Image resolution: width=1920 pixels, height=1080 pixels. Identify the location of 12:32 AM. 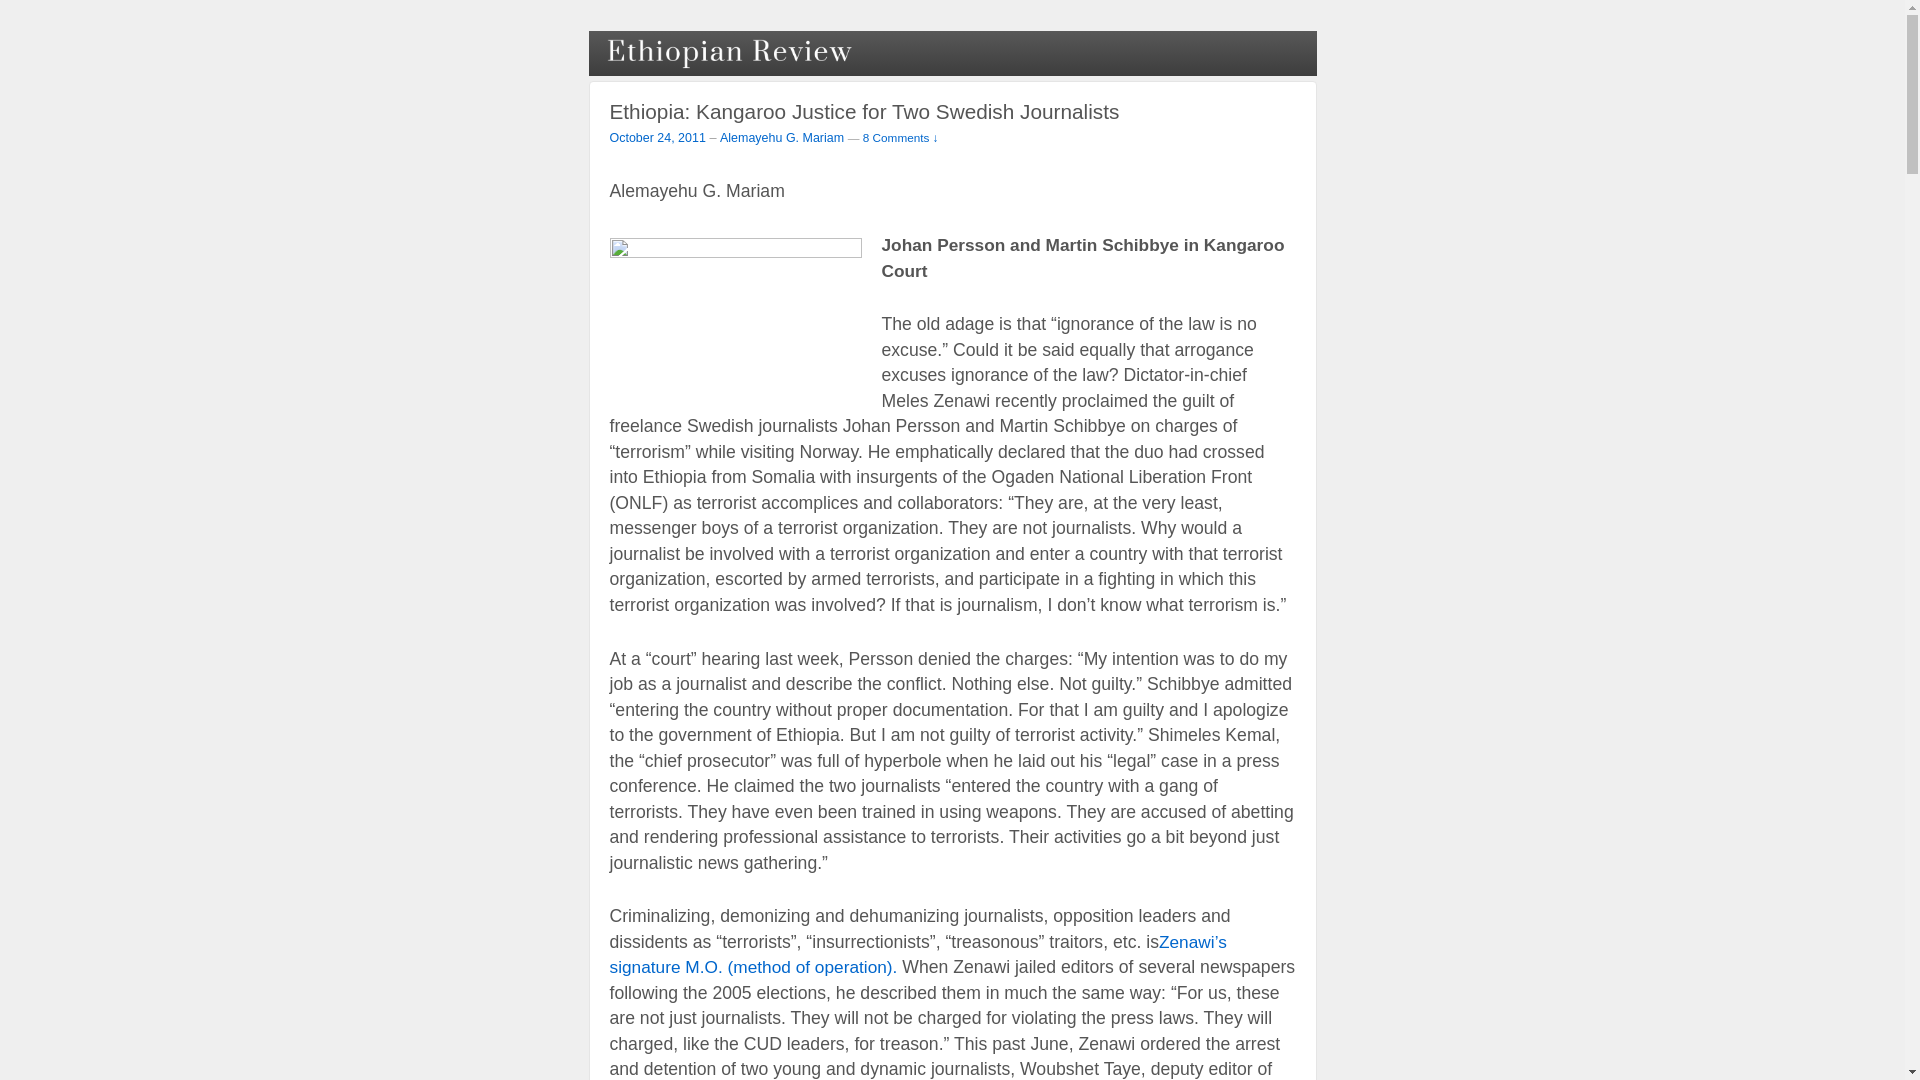
(658, 136).